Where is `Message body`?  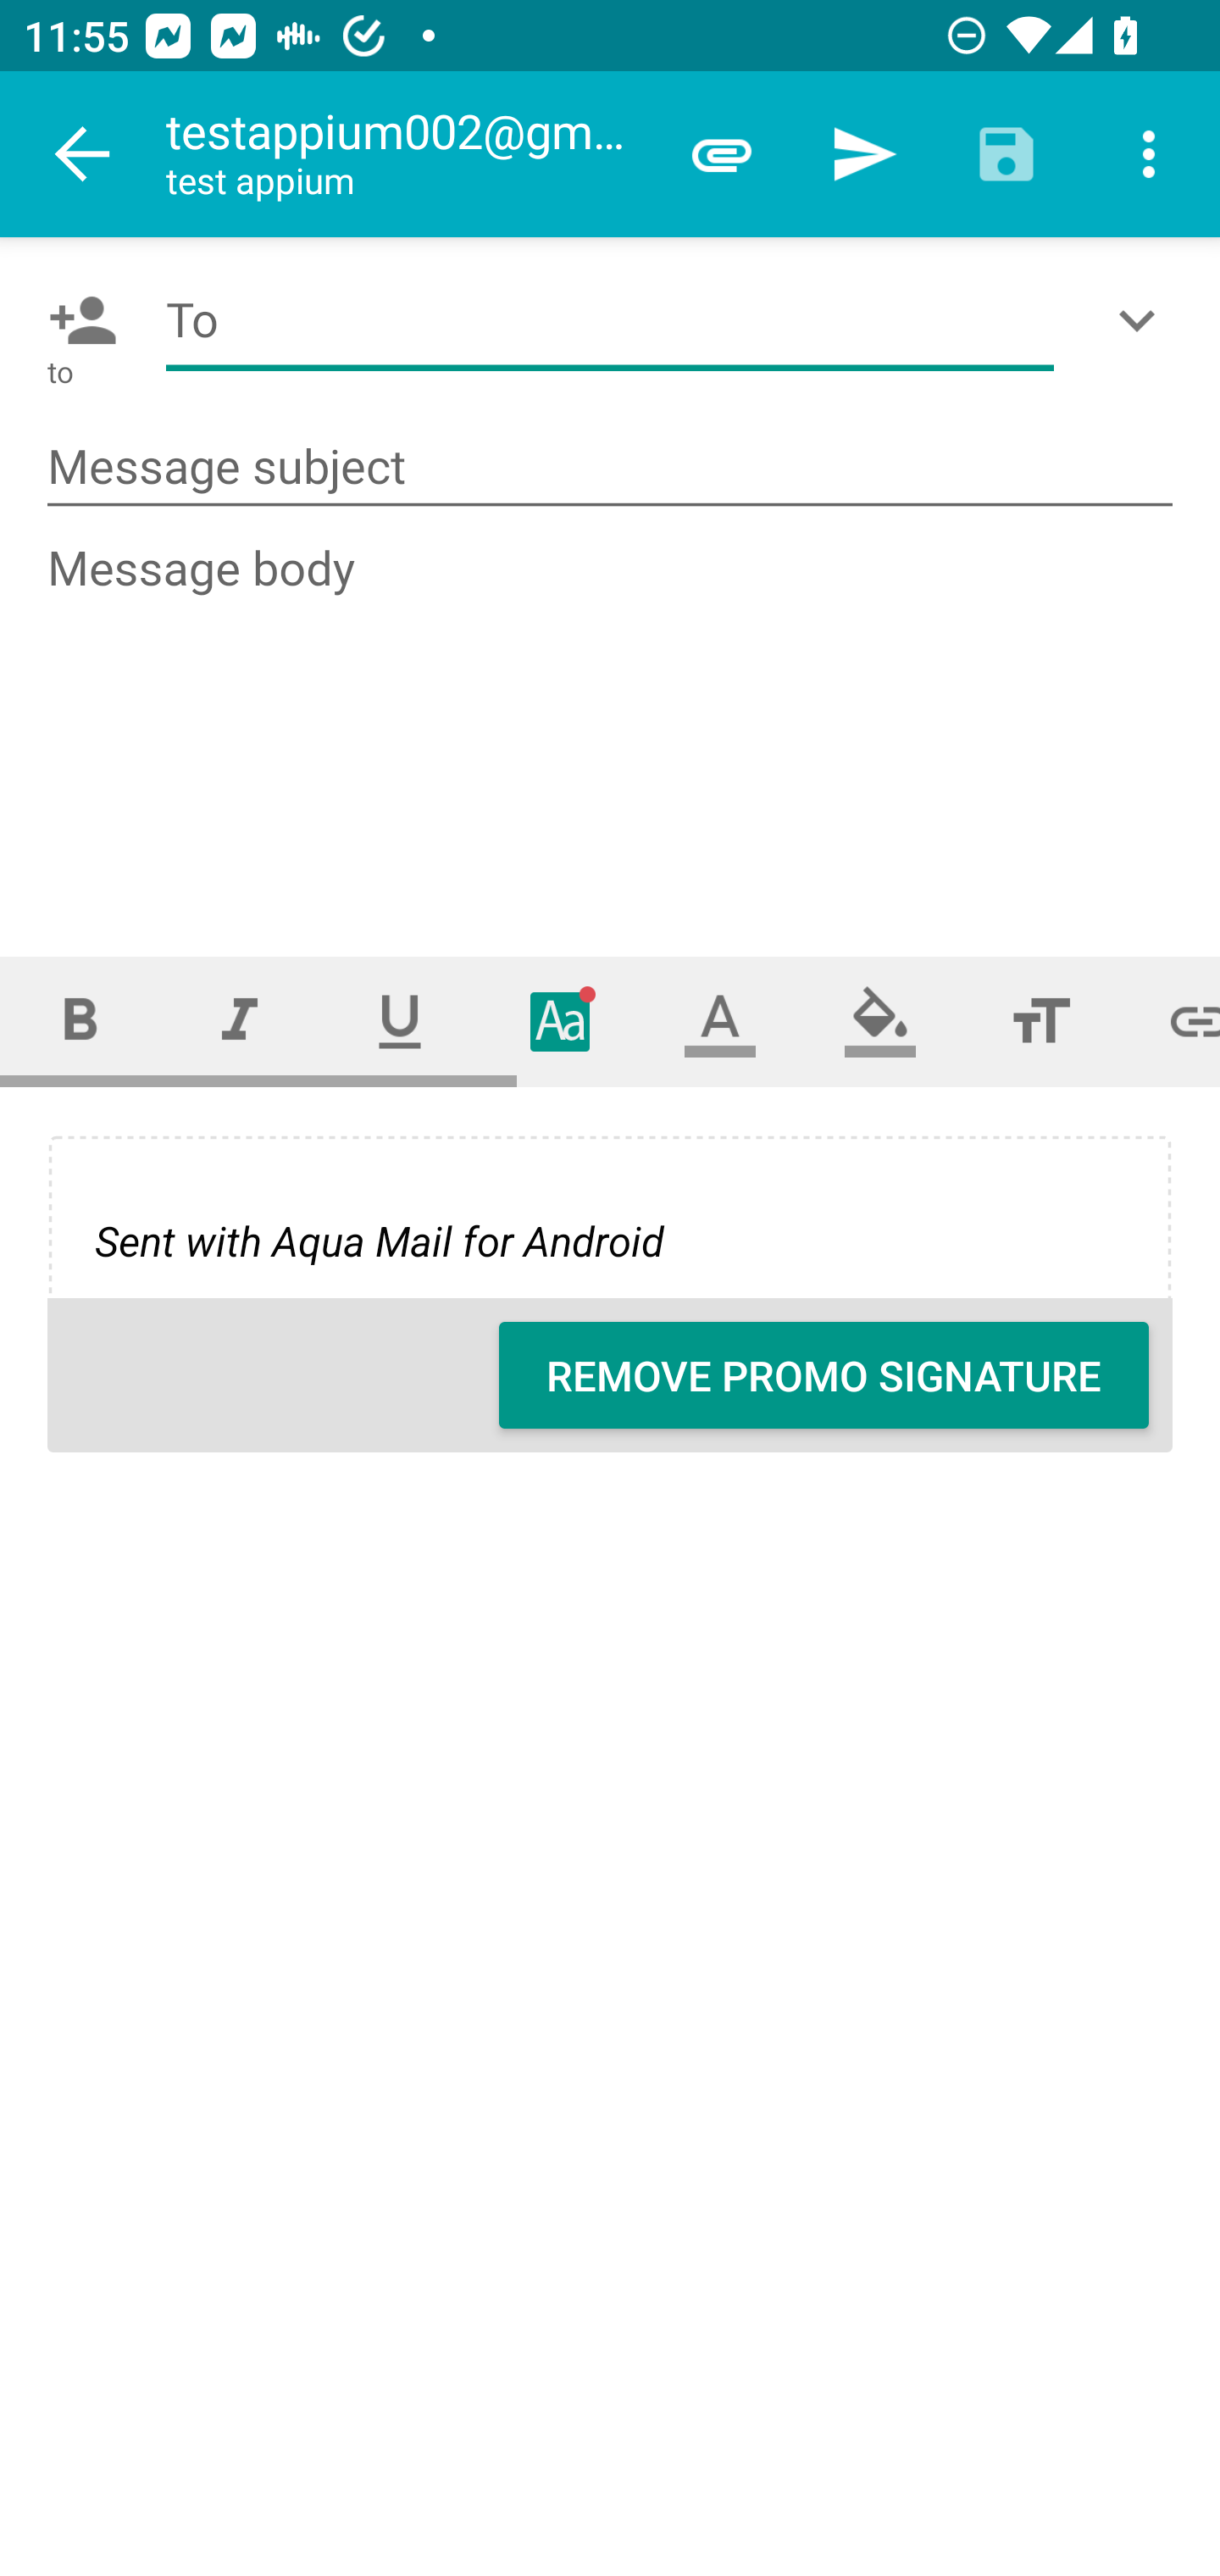 Message body is located at coordinates (612, 719).